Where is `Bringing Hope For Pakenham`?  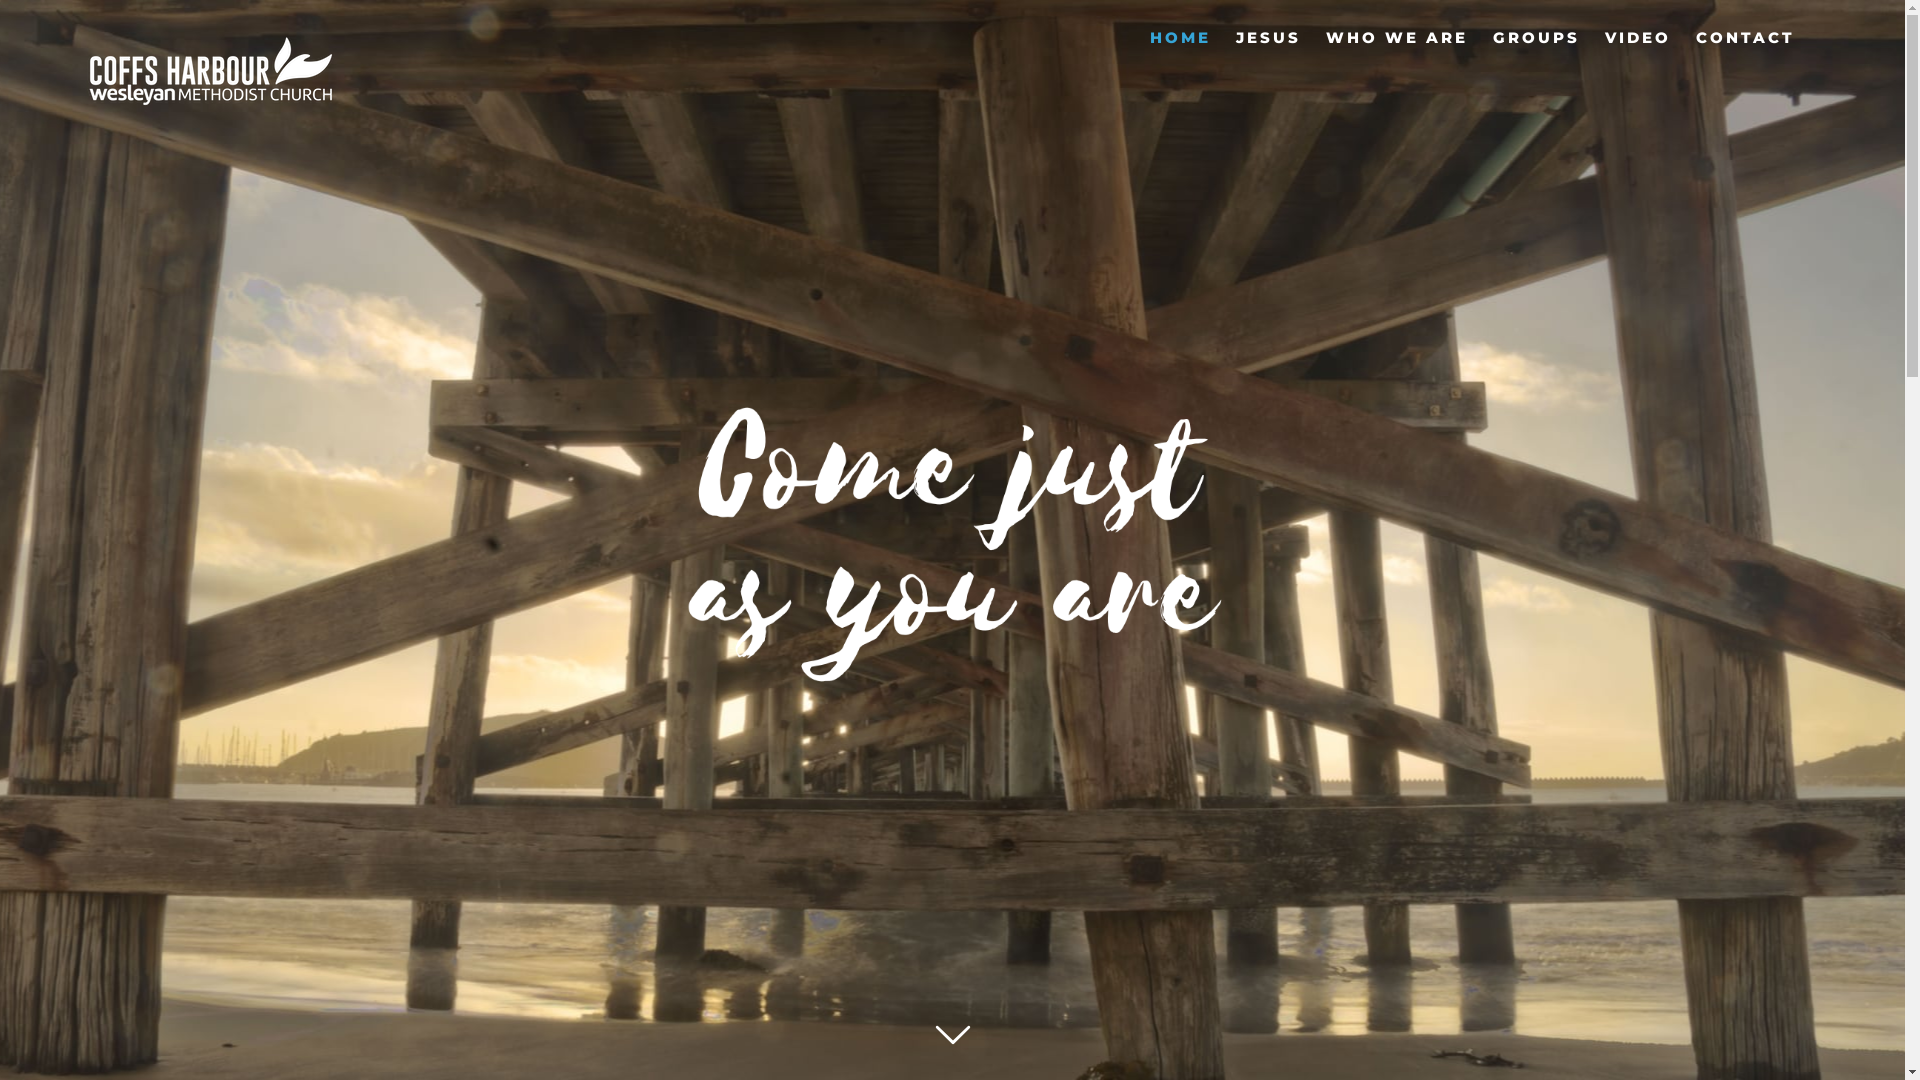
Bringing Hope For Pakenham is located at coordinates (952, 533).